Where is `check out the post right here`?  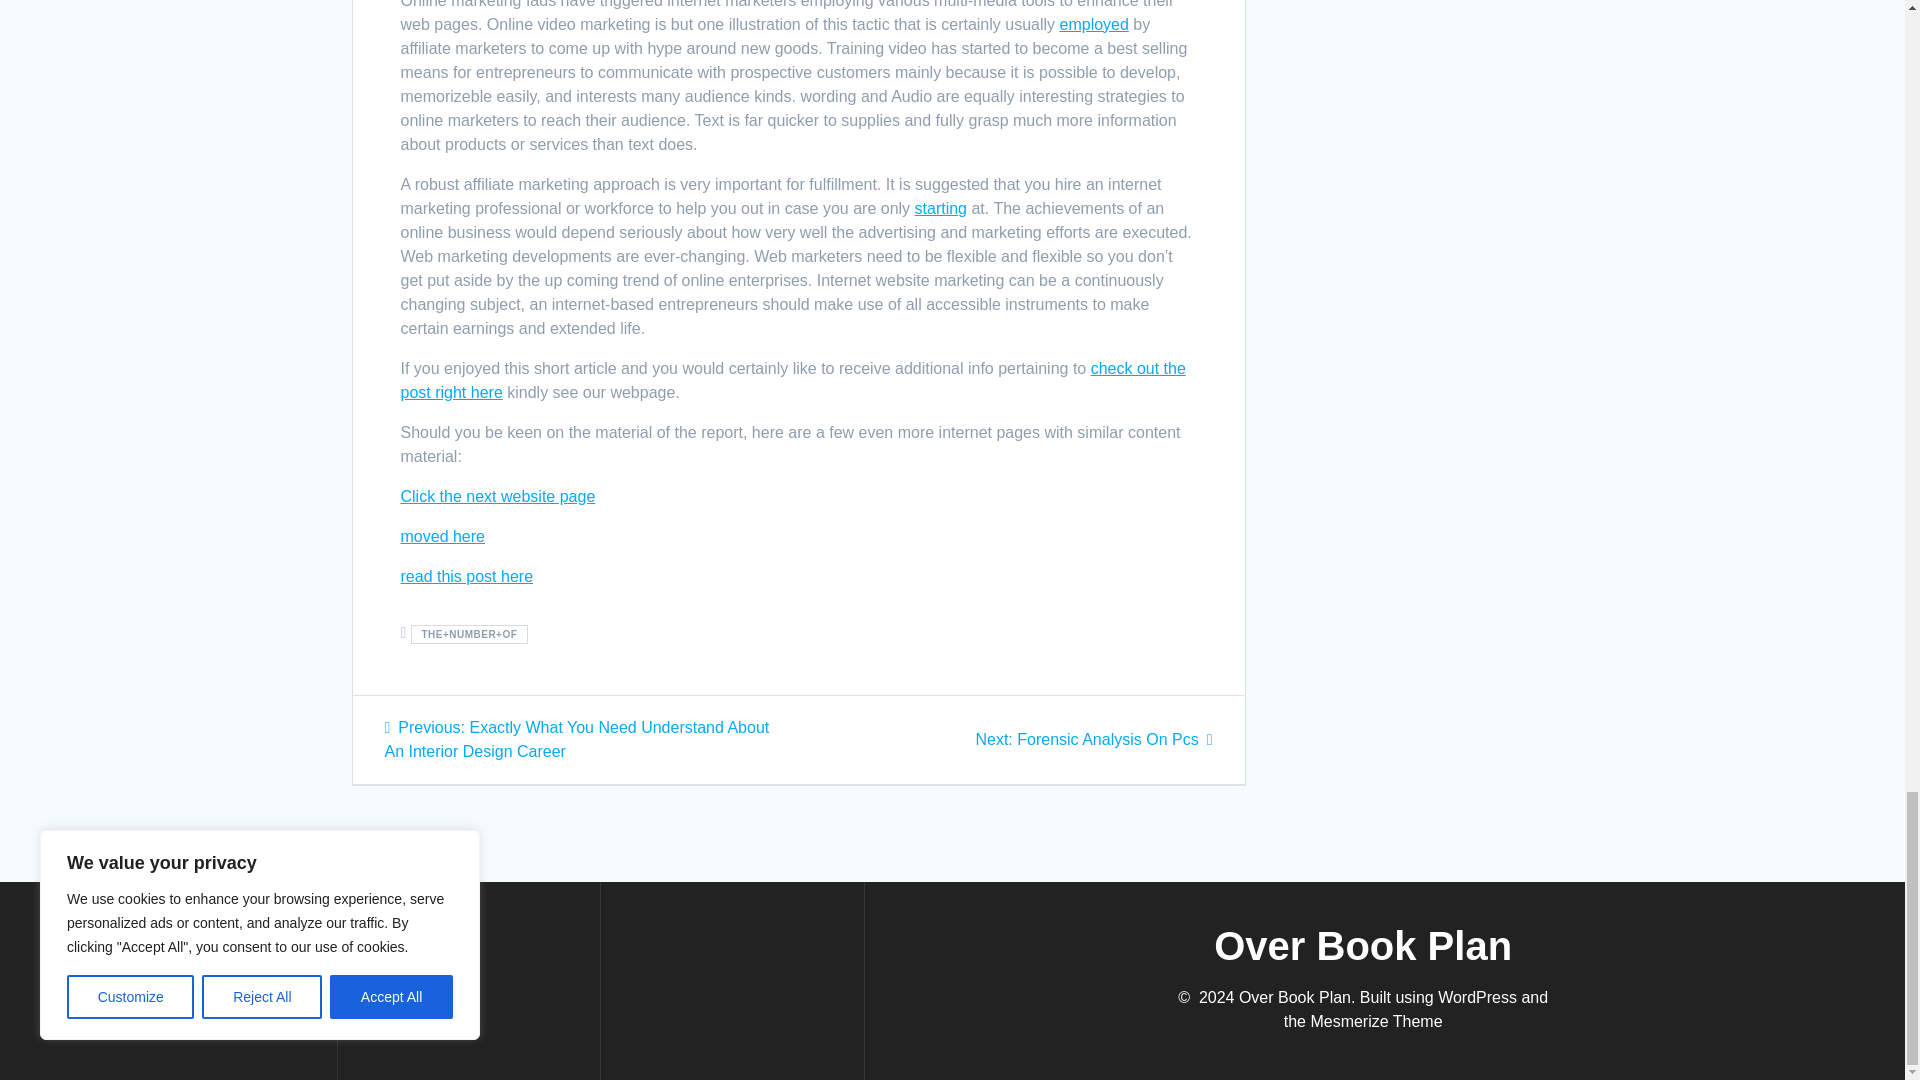
check out the post right here is located at coordinates (1093, 740).